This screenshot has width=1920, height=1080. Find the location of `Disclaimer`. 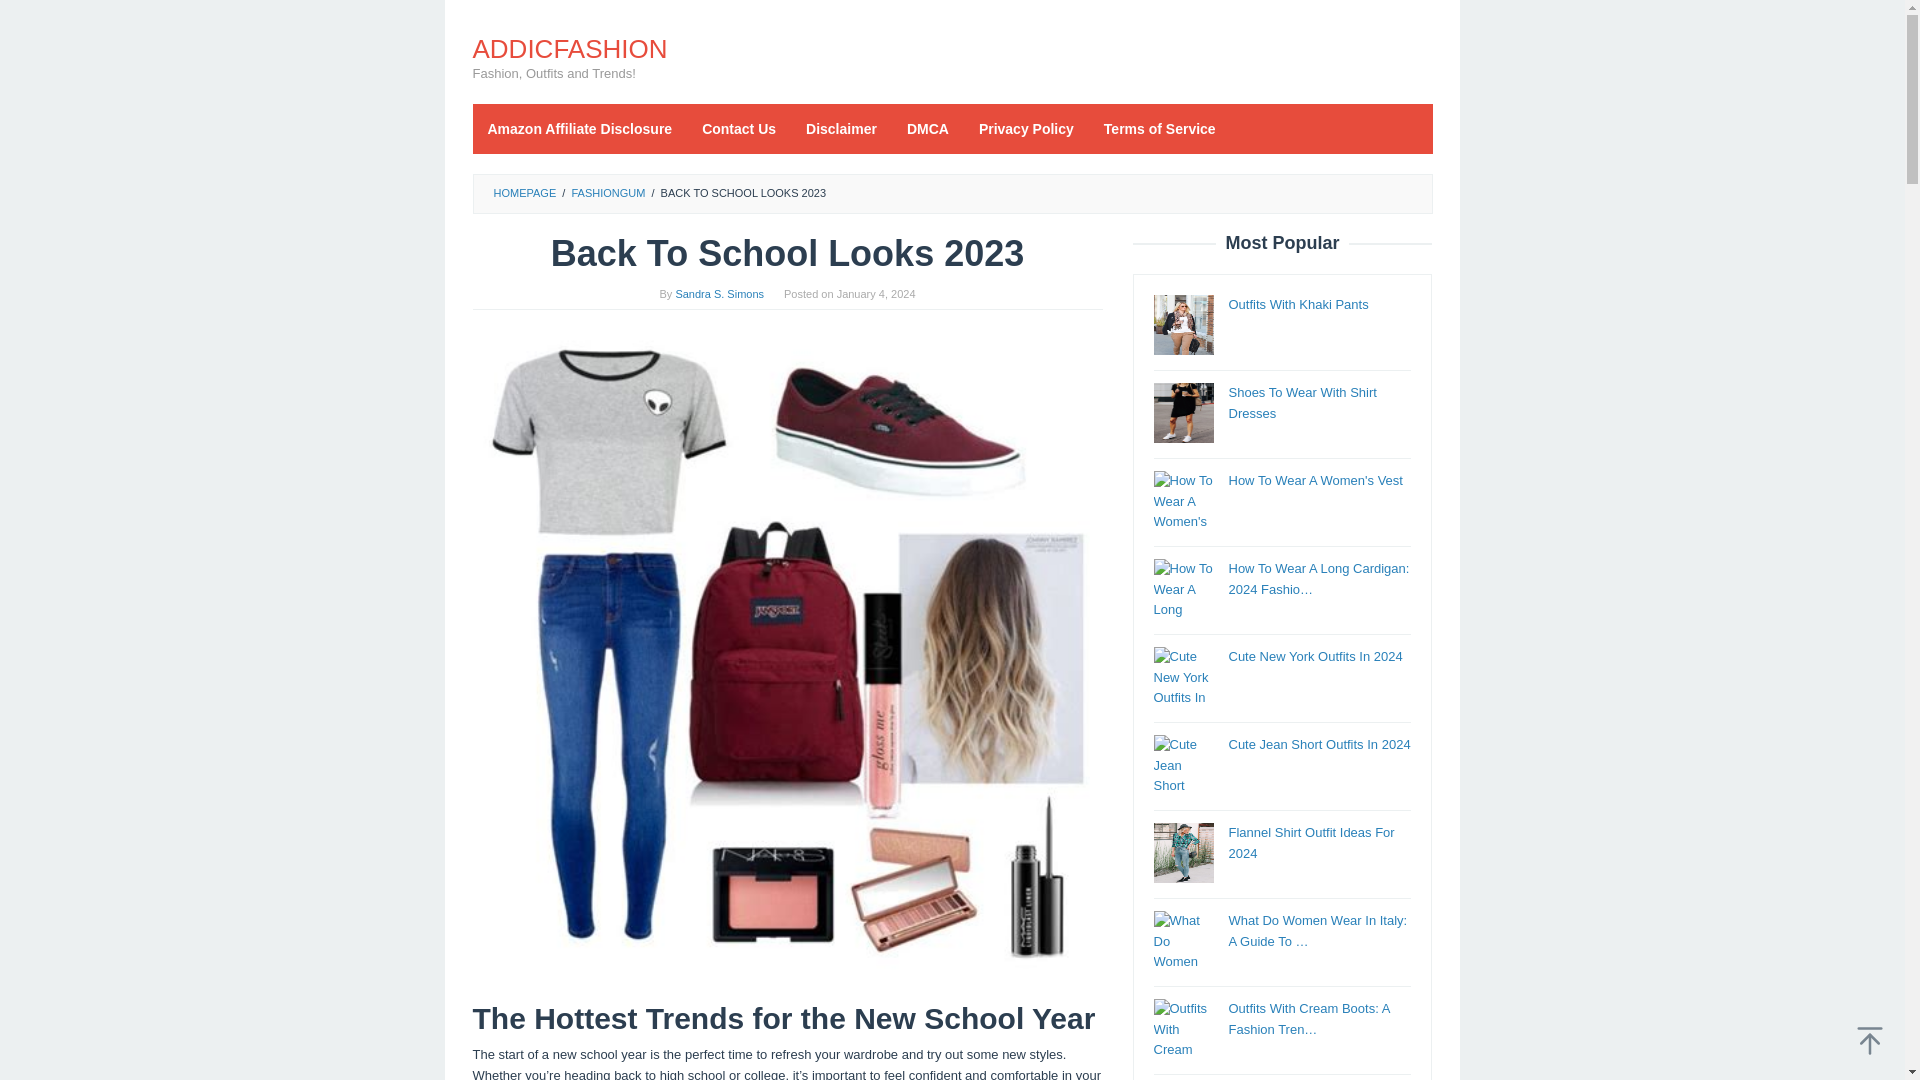

Disclaimer is located at coordinates (842, 128).